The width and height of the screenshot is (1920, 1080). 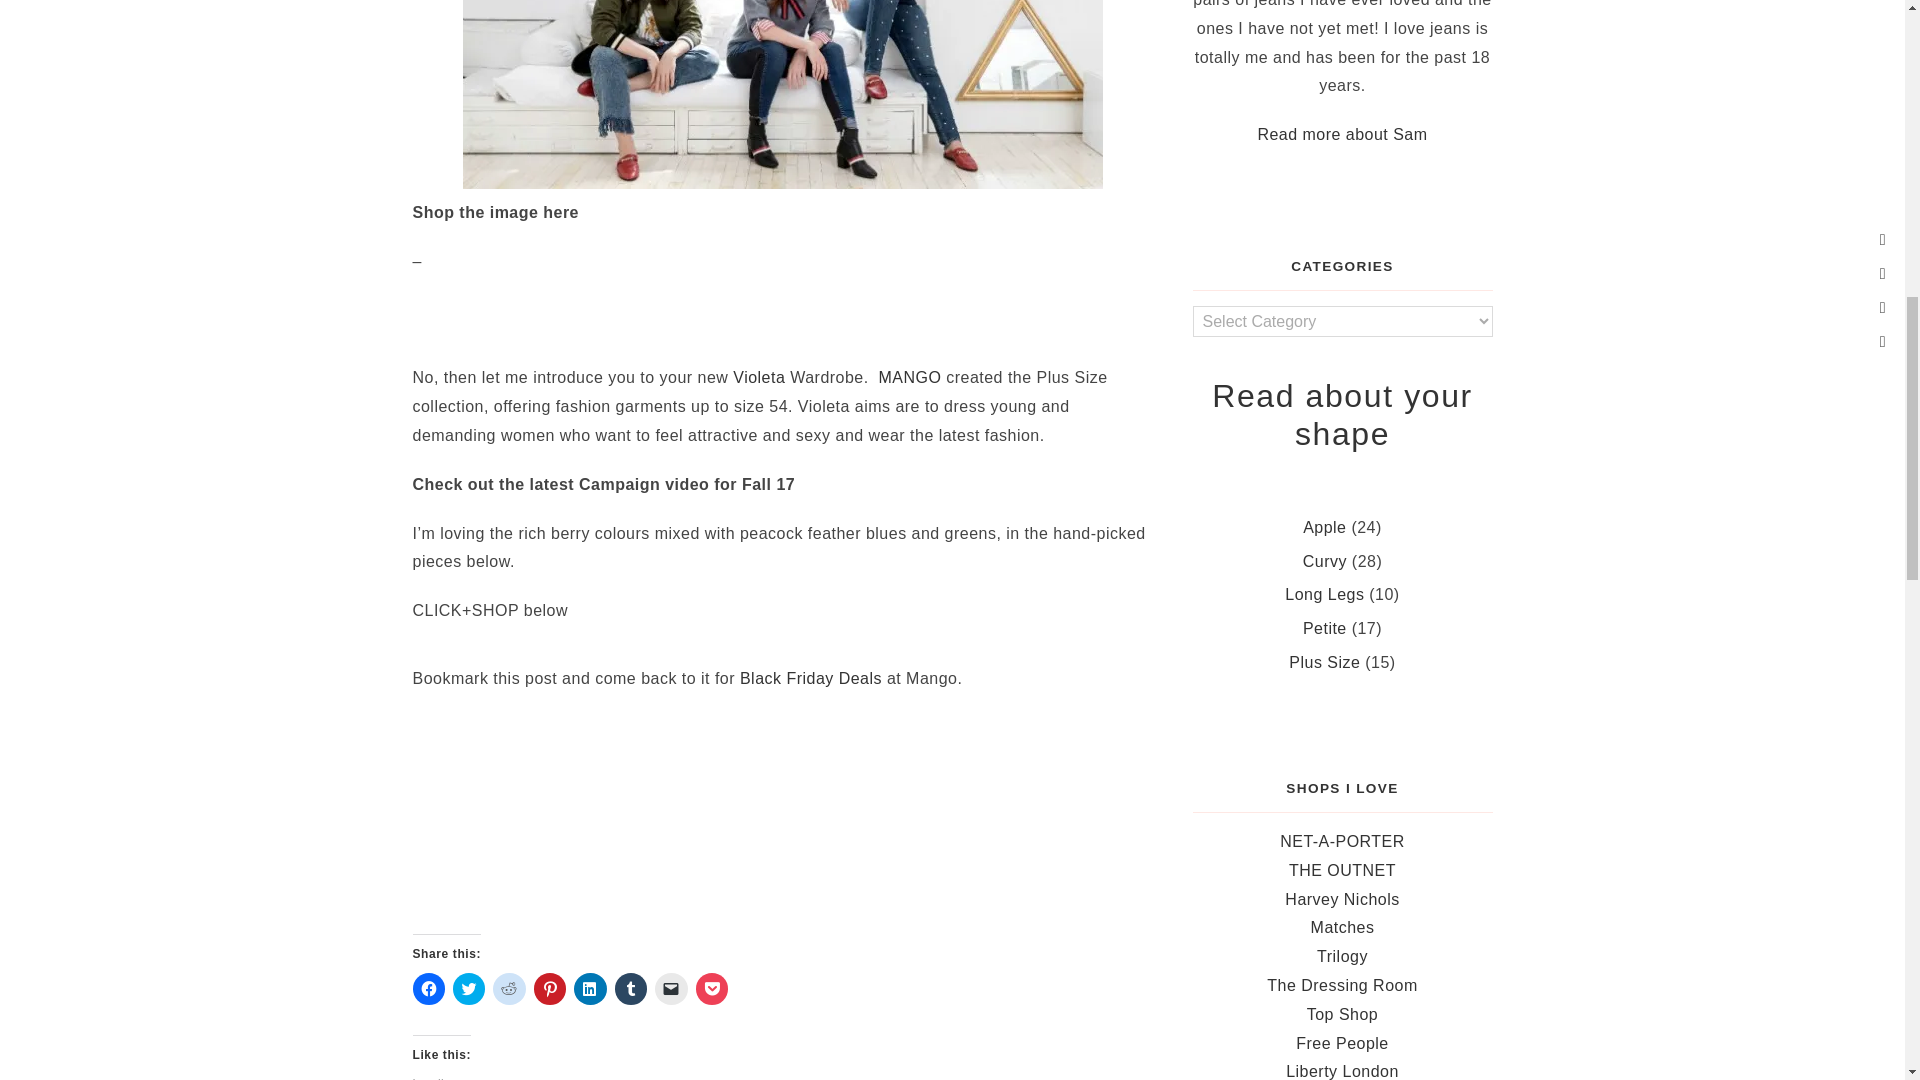 What do you see at coordinates (670, 989) in the screenshot?
I see `Click to email a link to a friend` at bounding box center [670, 989].